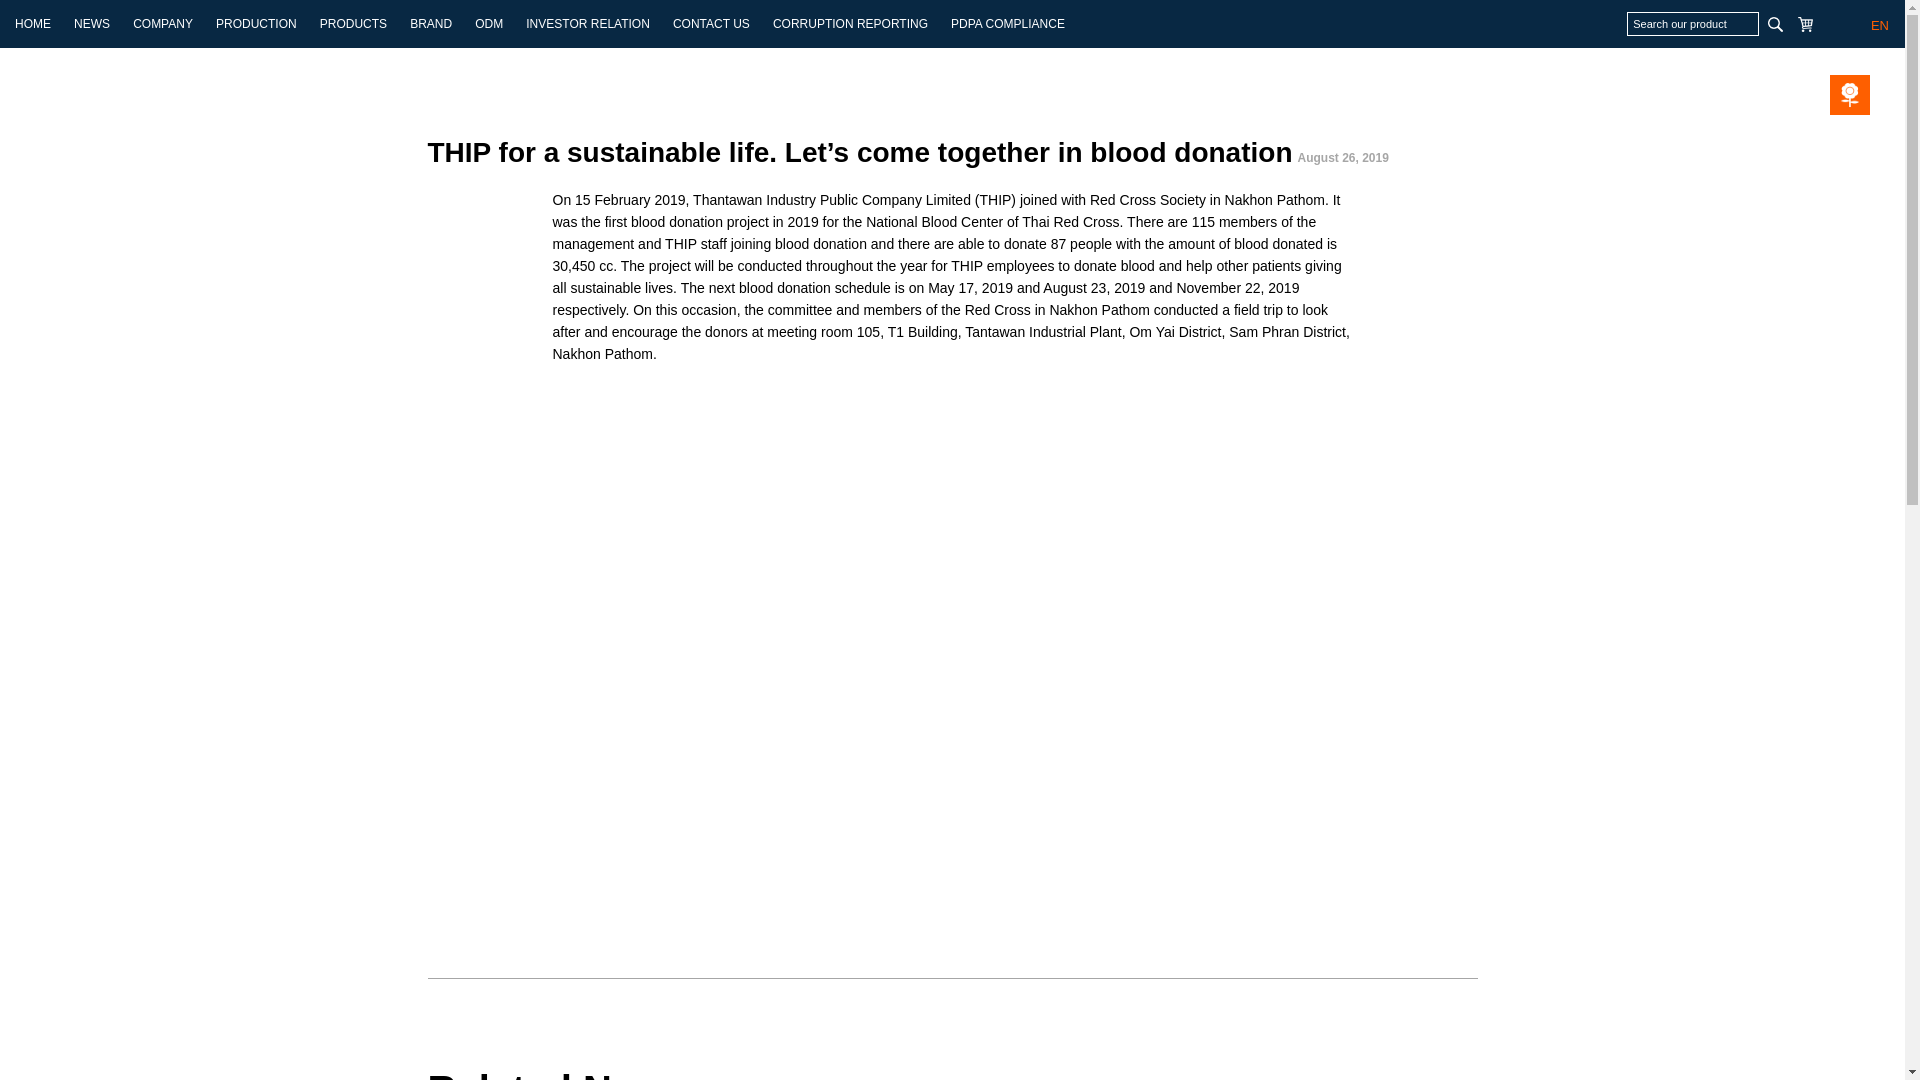 The width and height of the screenshot is (1920, 1080). I want to click on NEWS, so click(92, 24).